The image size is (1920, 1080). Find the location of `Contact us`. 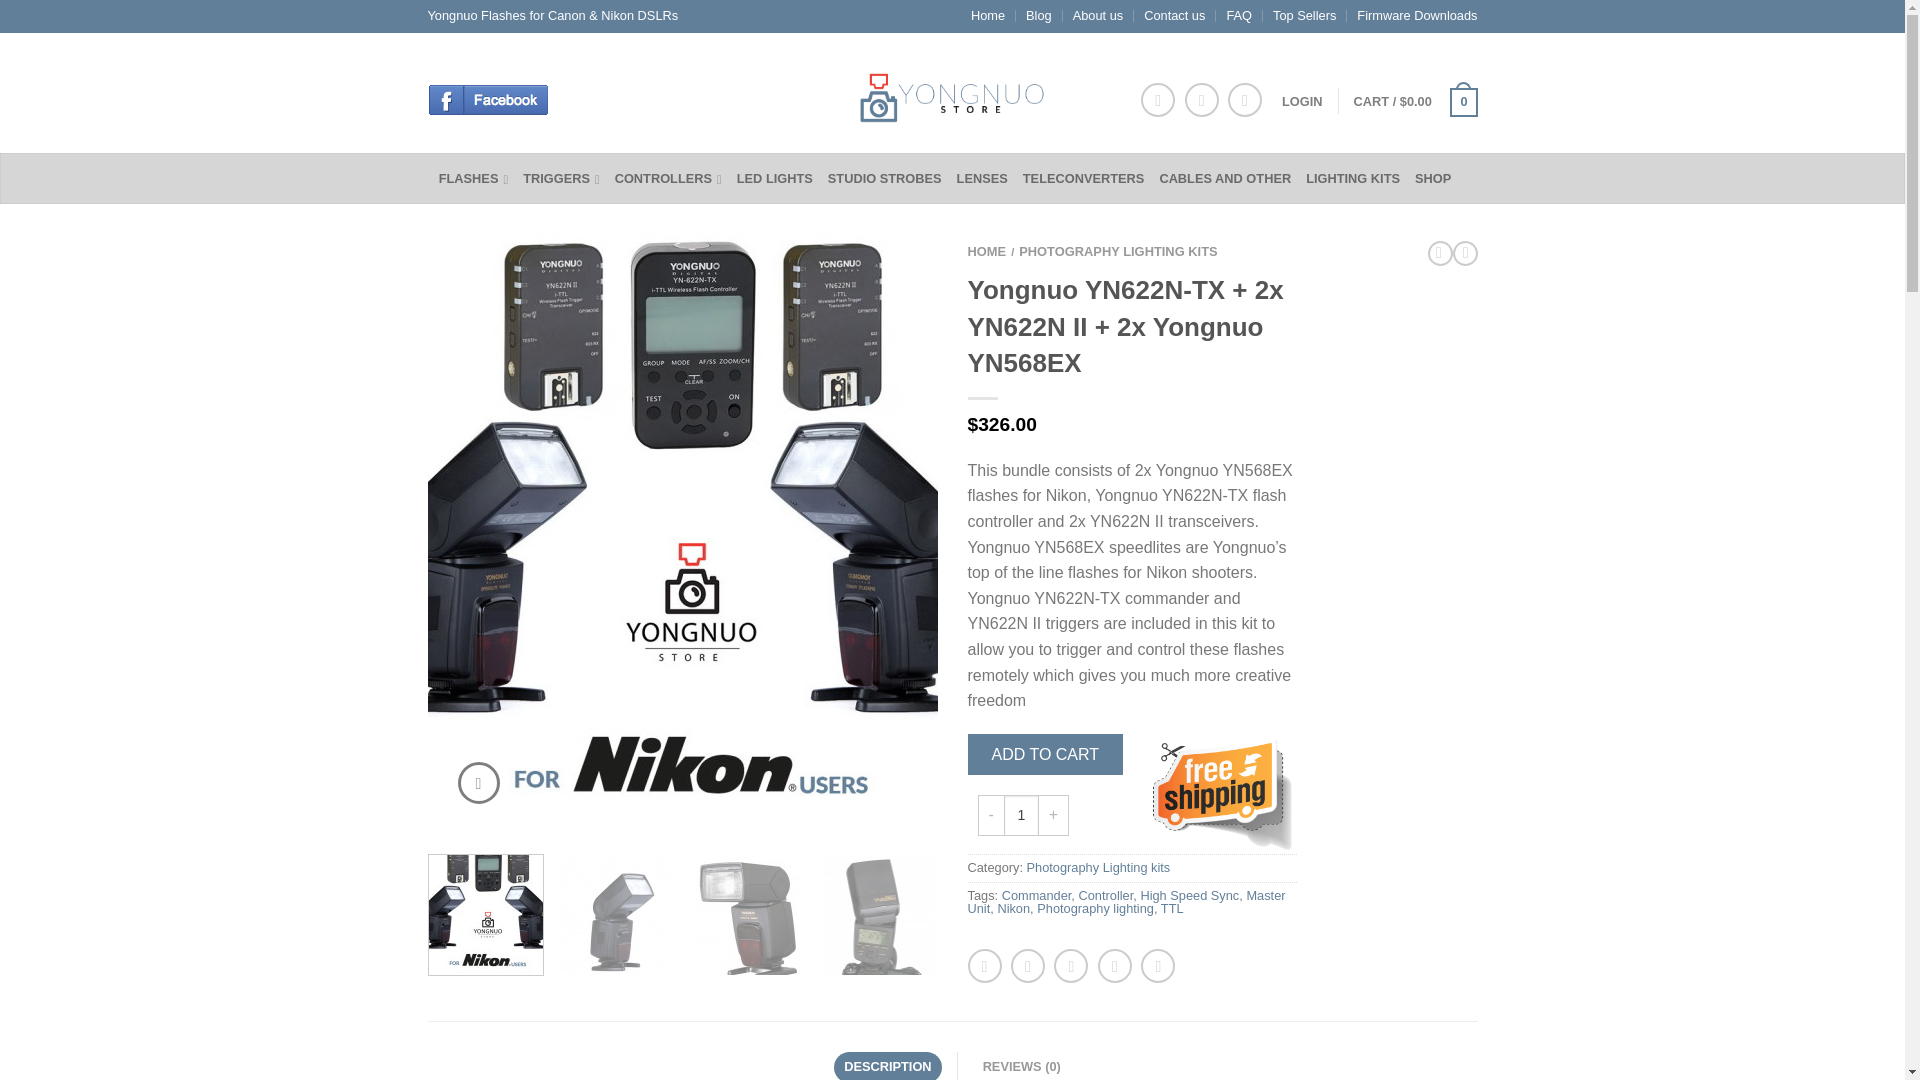

Contact us is located at coordinates (1174, 14).